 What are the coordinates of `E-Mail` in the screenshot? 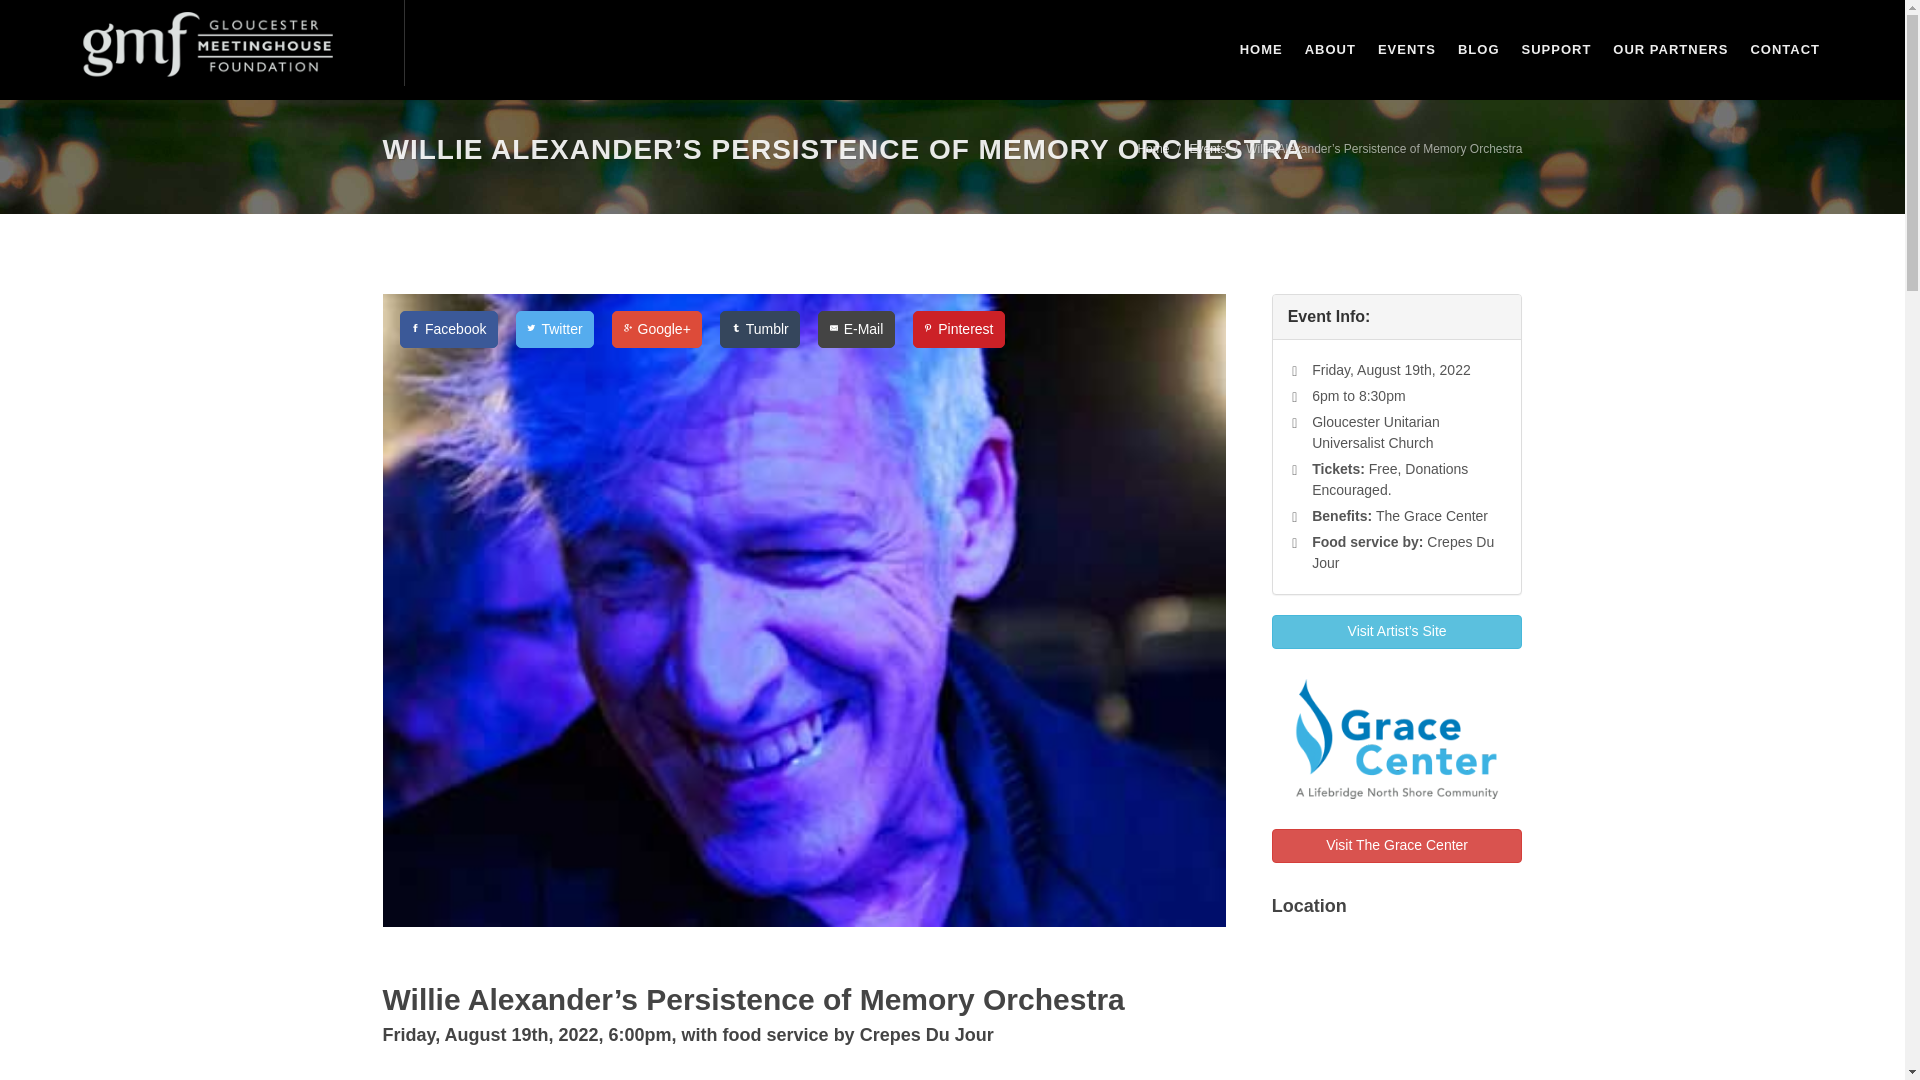 It's located at (858, 328).